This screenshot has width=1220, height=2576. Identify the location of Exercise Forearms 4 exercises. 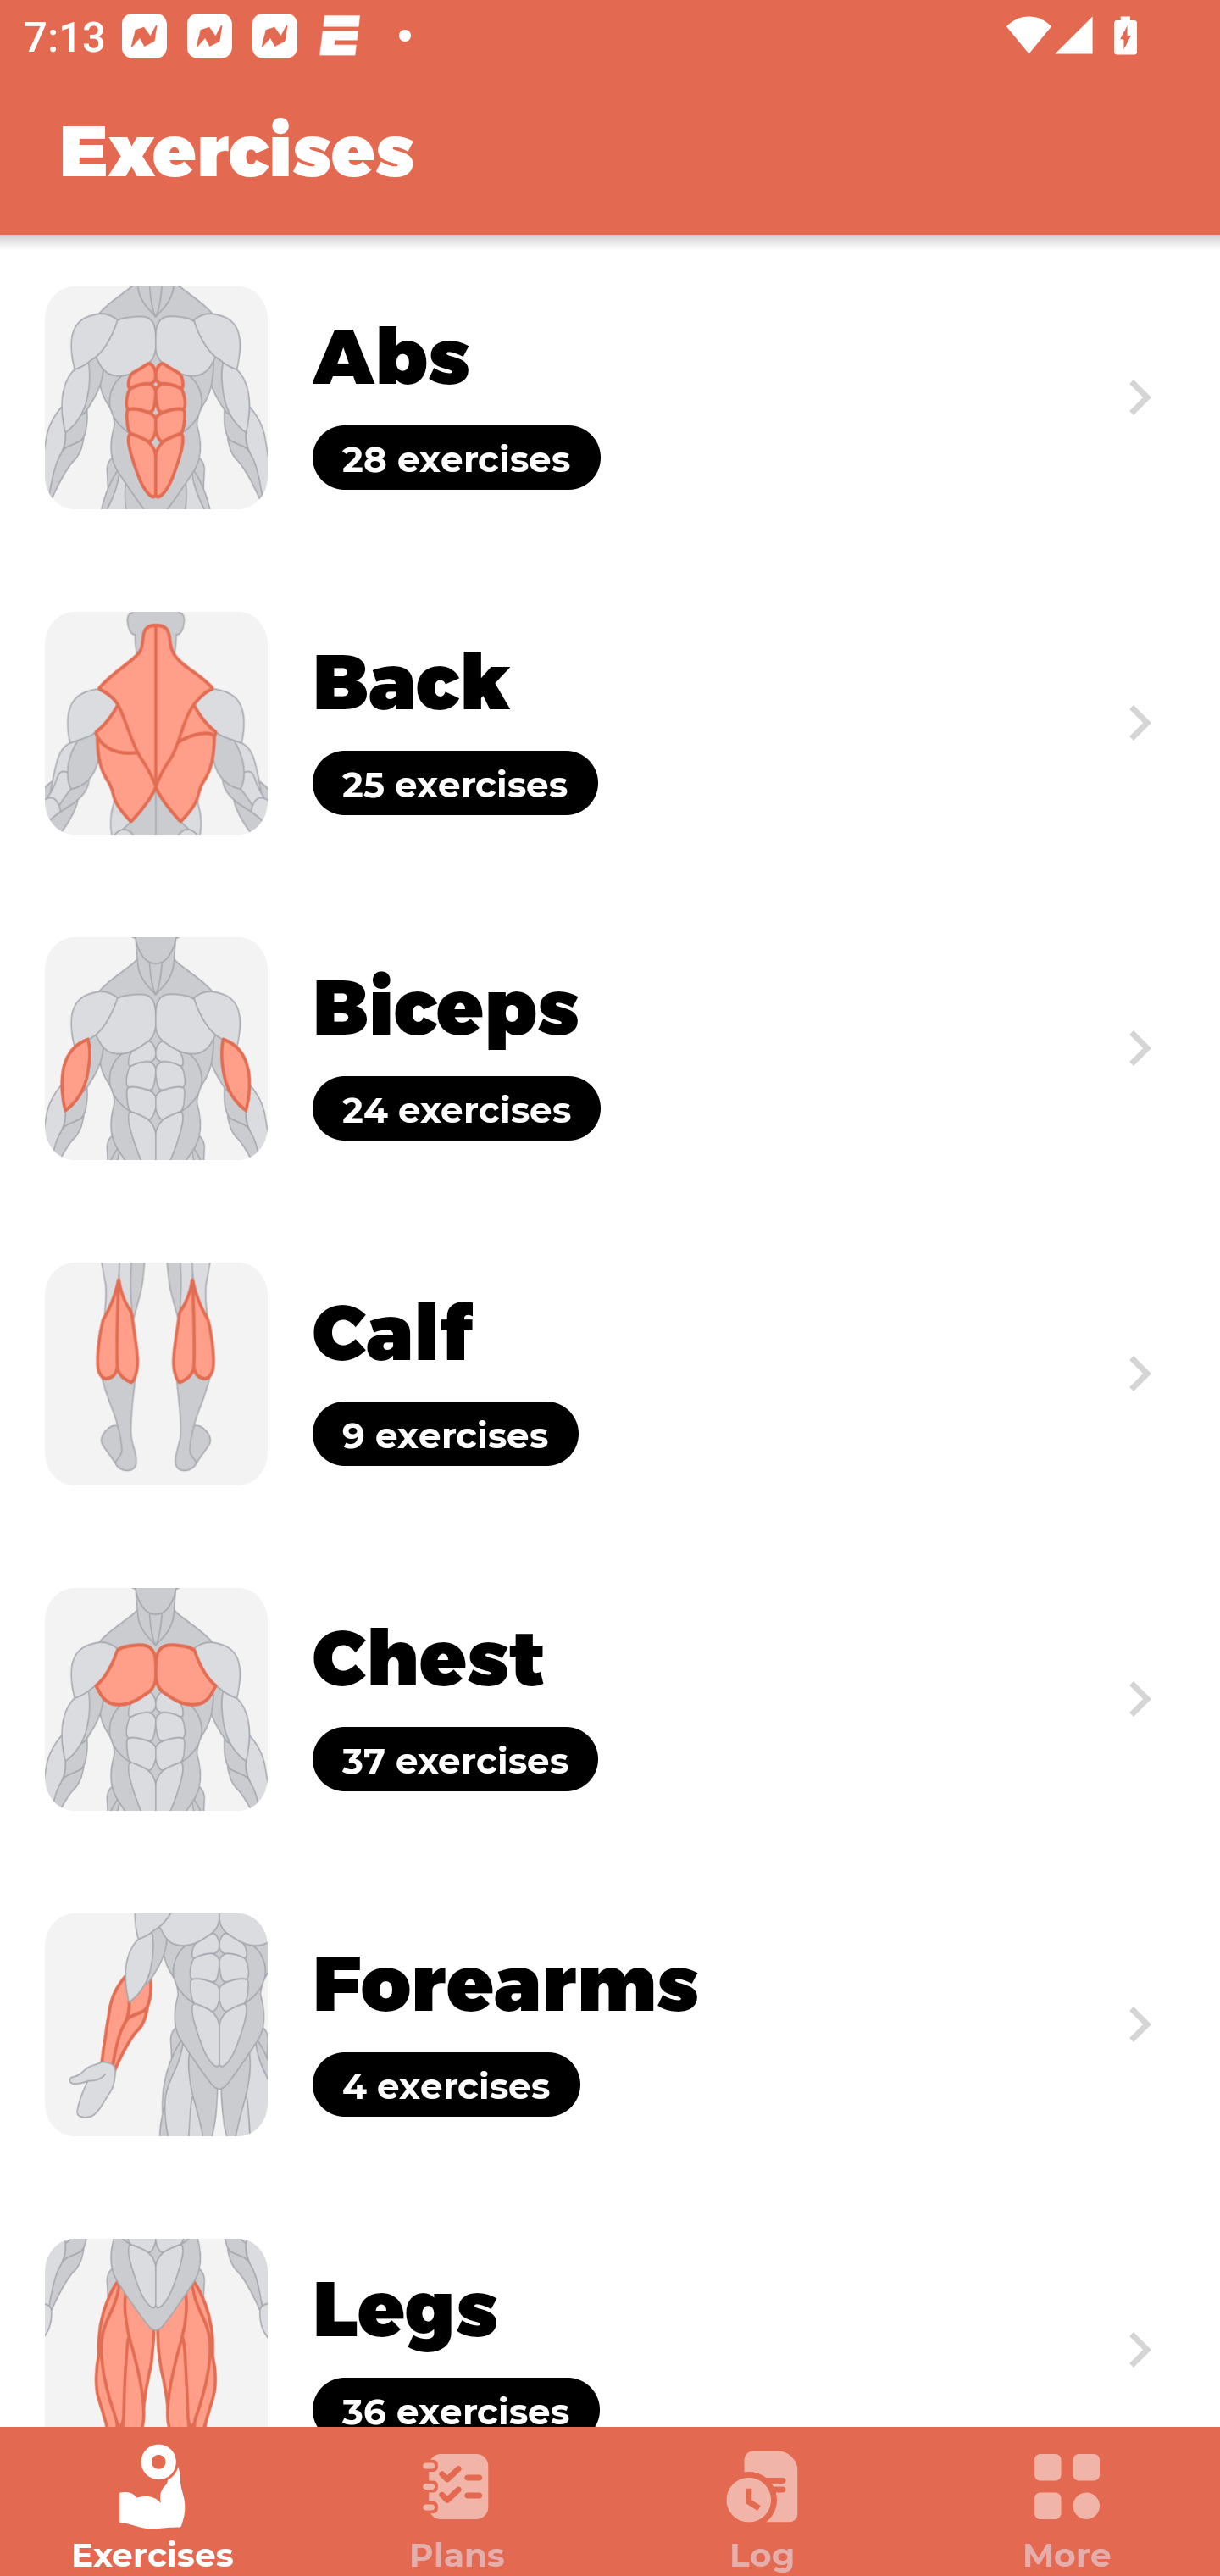
(610, 2024).